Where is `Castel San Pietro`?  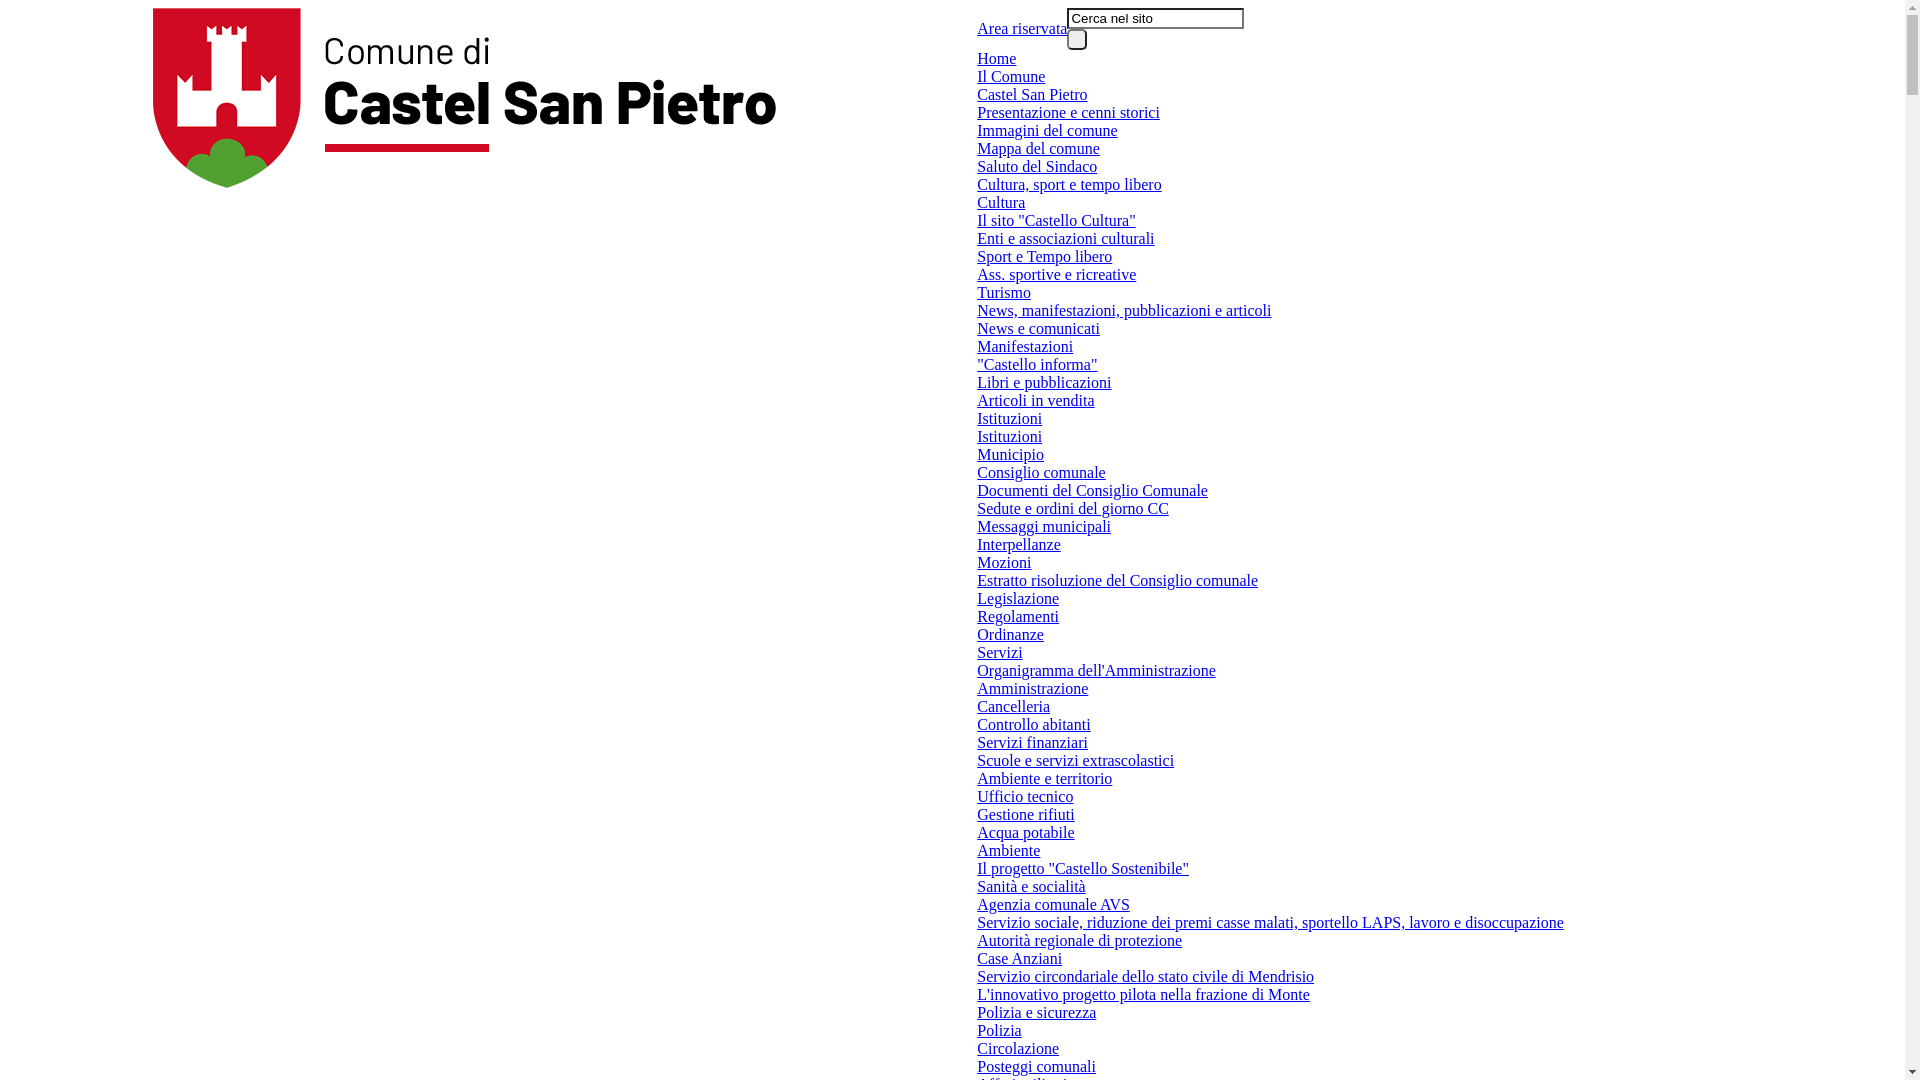 Castel San Pietro is located at coordinates (1032, 95).